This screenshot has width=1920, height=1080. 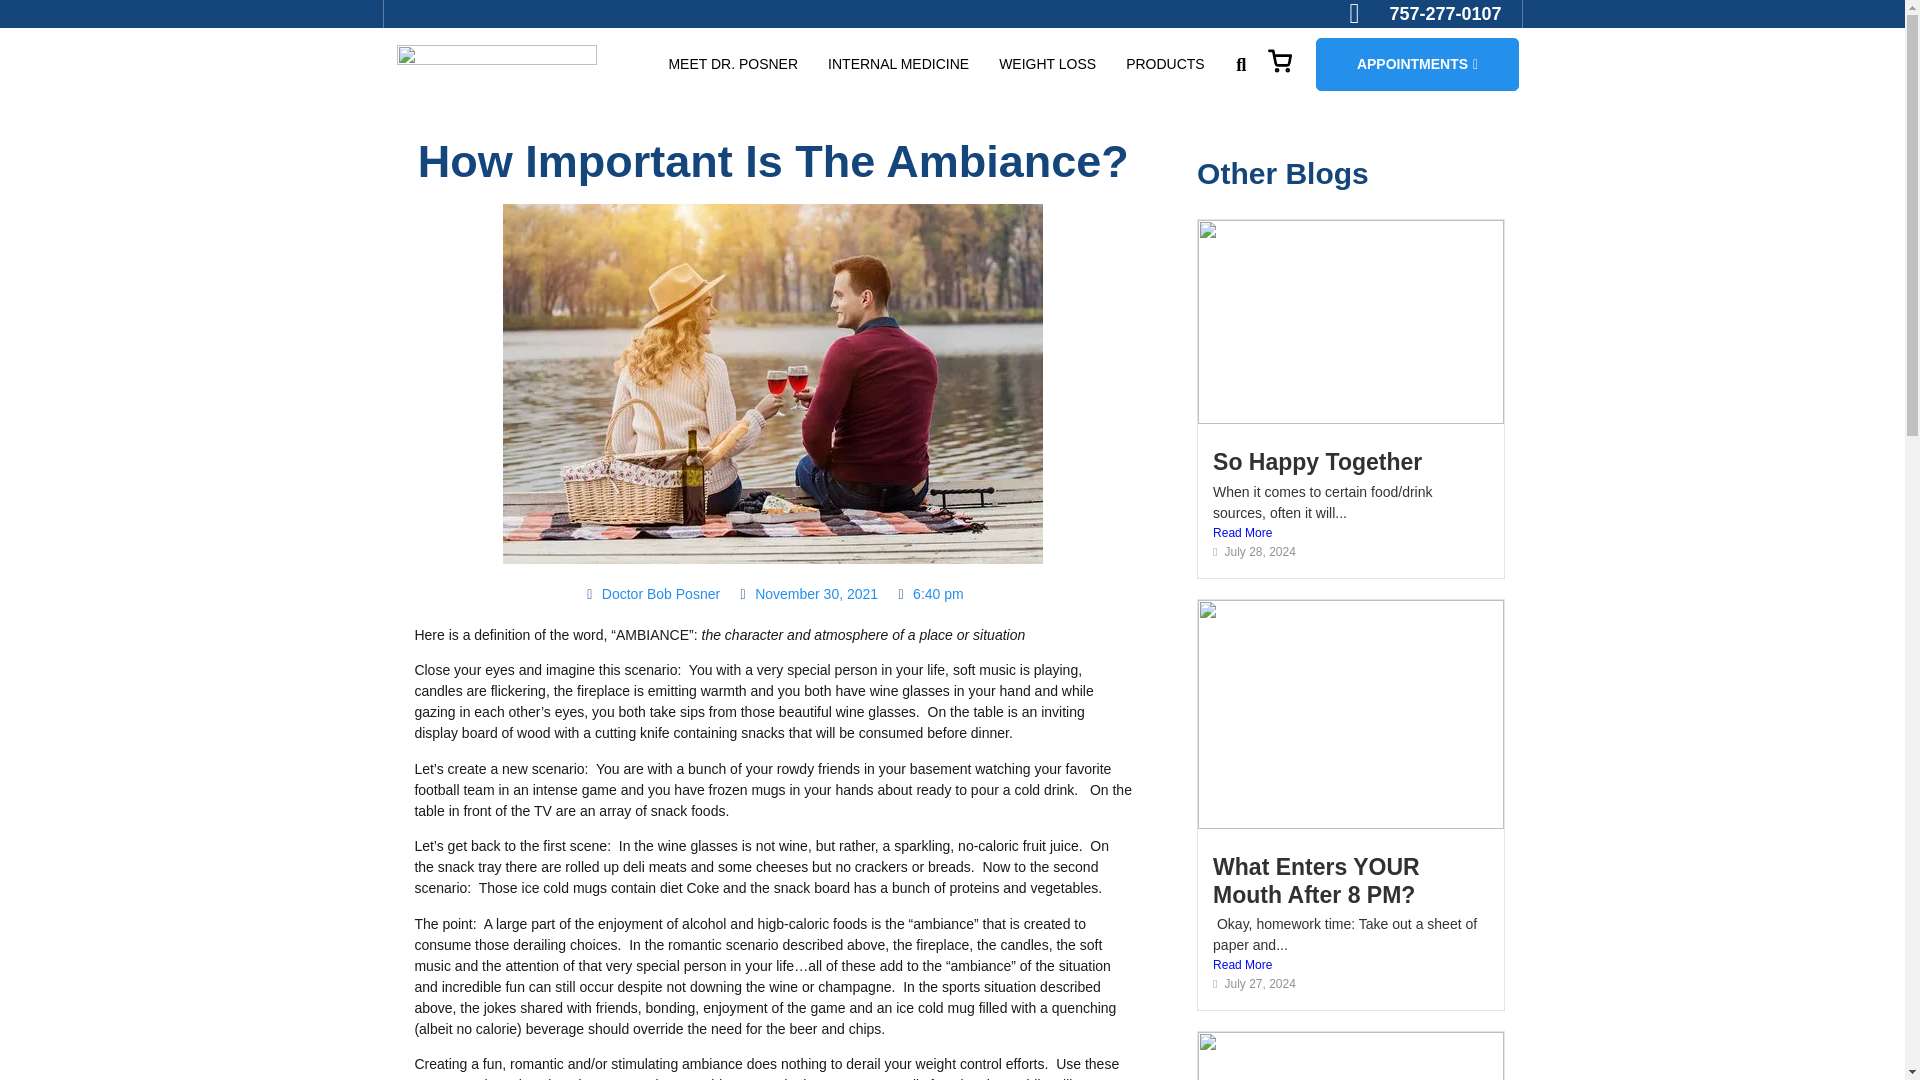 I want to click on MEET DR. POSNER, so click(x=733, y=64).